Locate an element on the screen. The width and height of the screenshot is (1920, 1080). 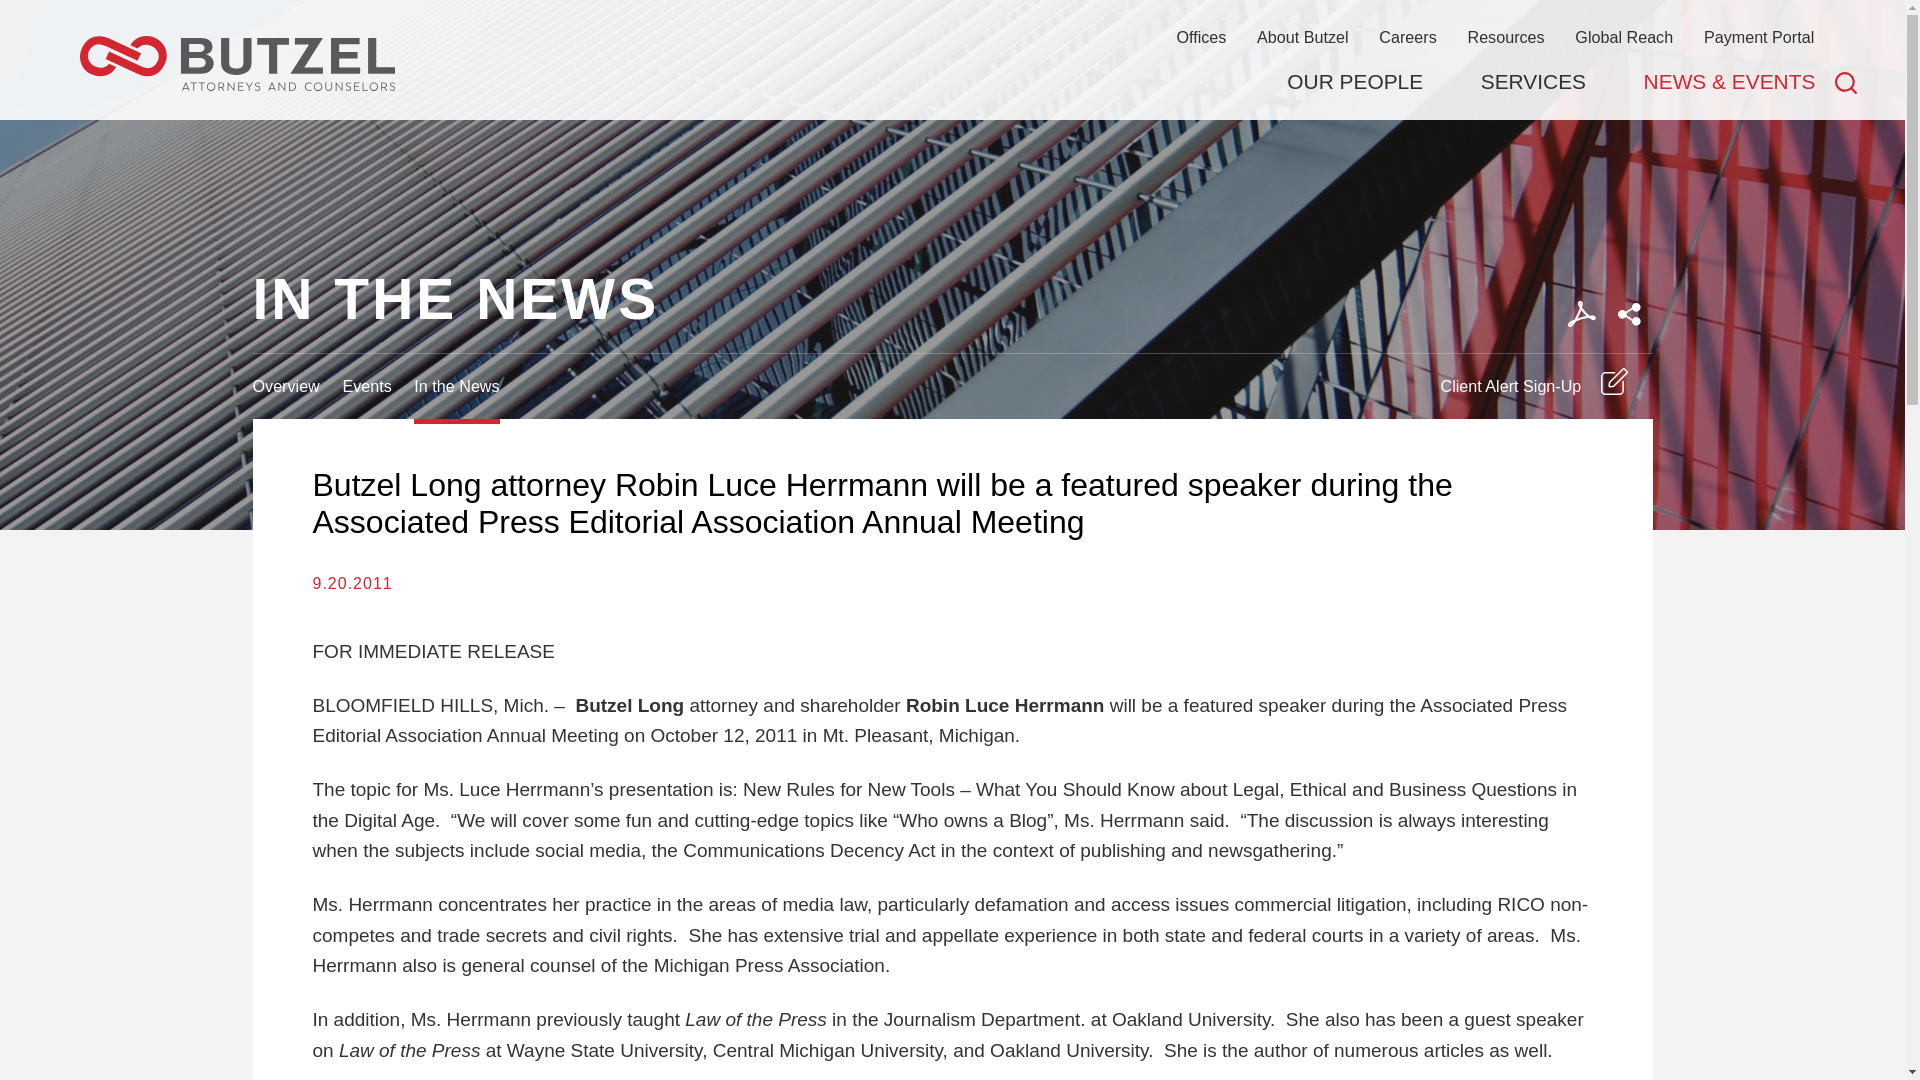
Search is located at coordinates (1846, 82).